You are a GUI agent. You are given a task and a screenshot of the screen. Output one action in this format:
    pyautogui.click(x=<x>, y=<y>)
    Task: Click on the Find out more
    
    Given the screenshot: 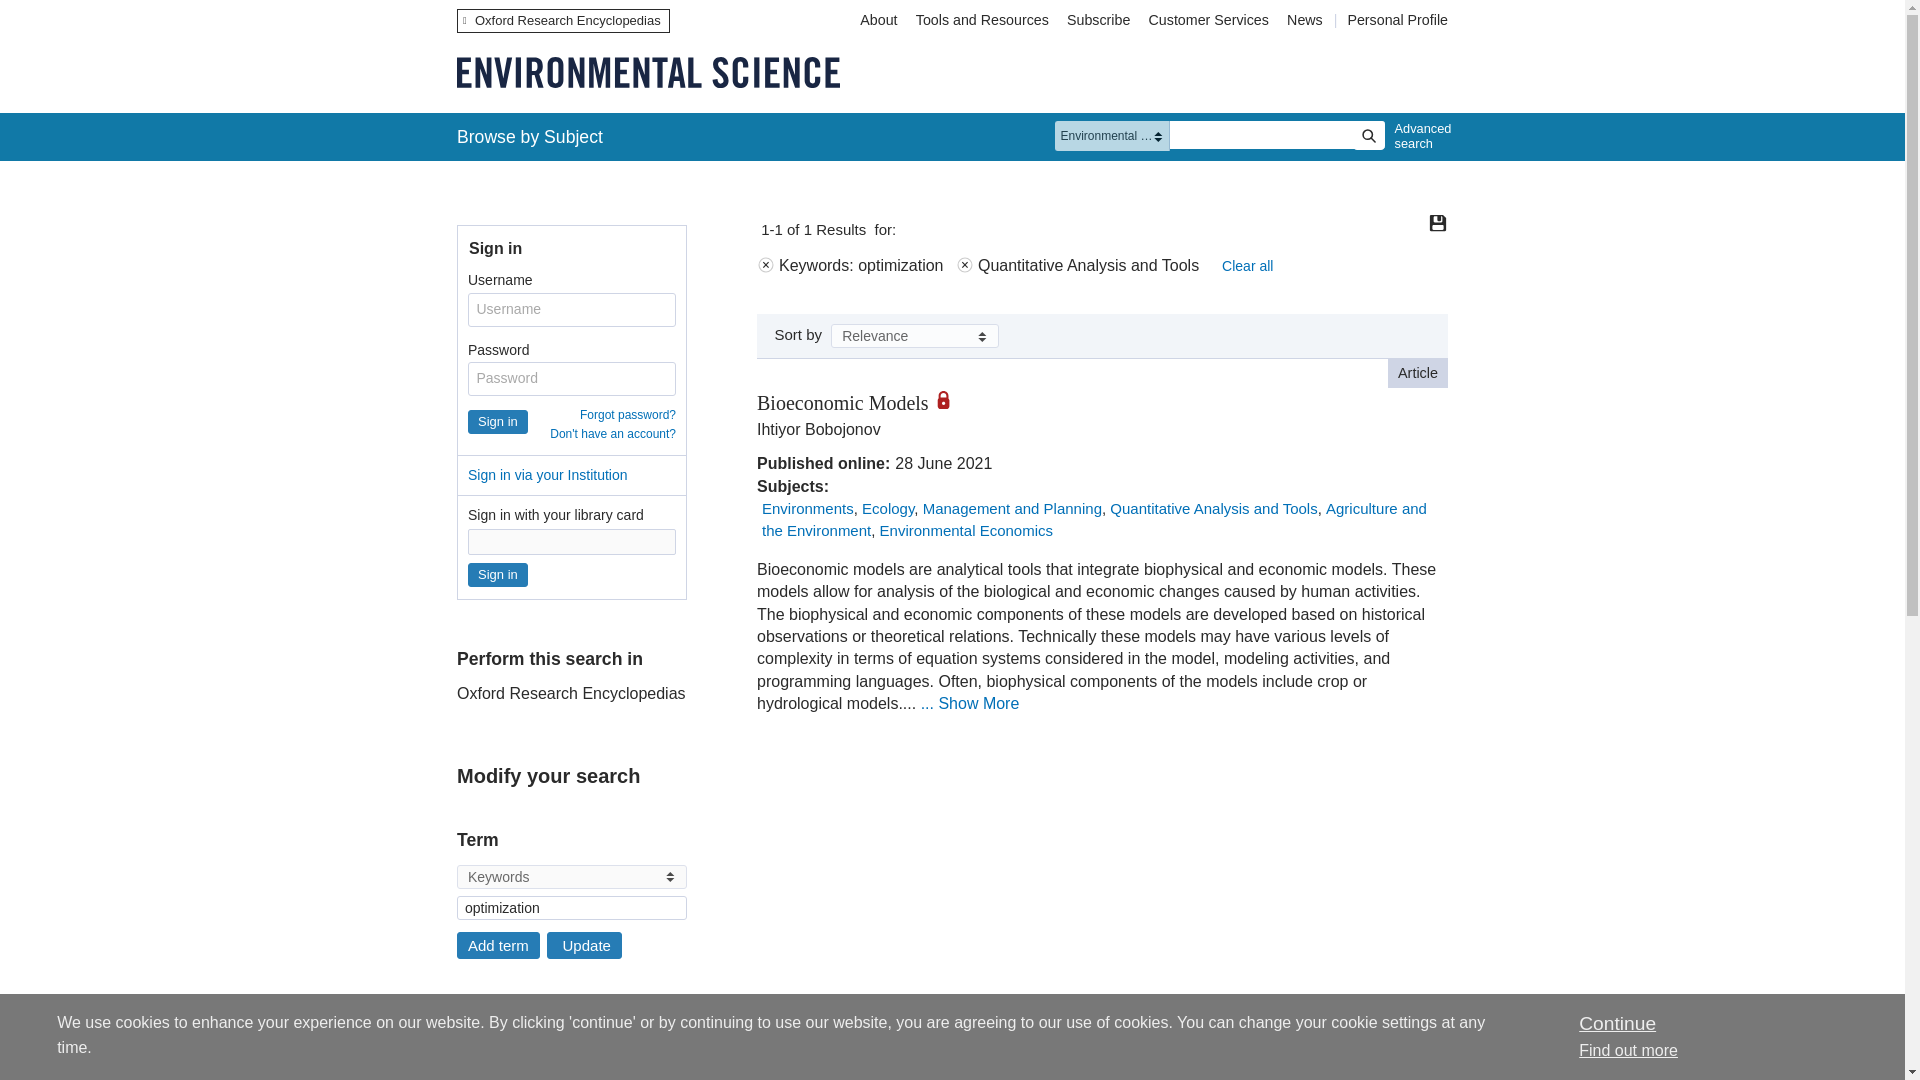 What is the action you would take?
    pyautogui.click(x=1628, y=1050)
    